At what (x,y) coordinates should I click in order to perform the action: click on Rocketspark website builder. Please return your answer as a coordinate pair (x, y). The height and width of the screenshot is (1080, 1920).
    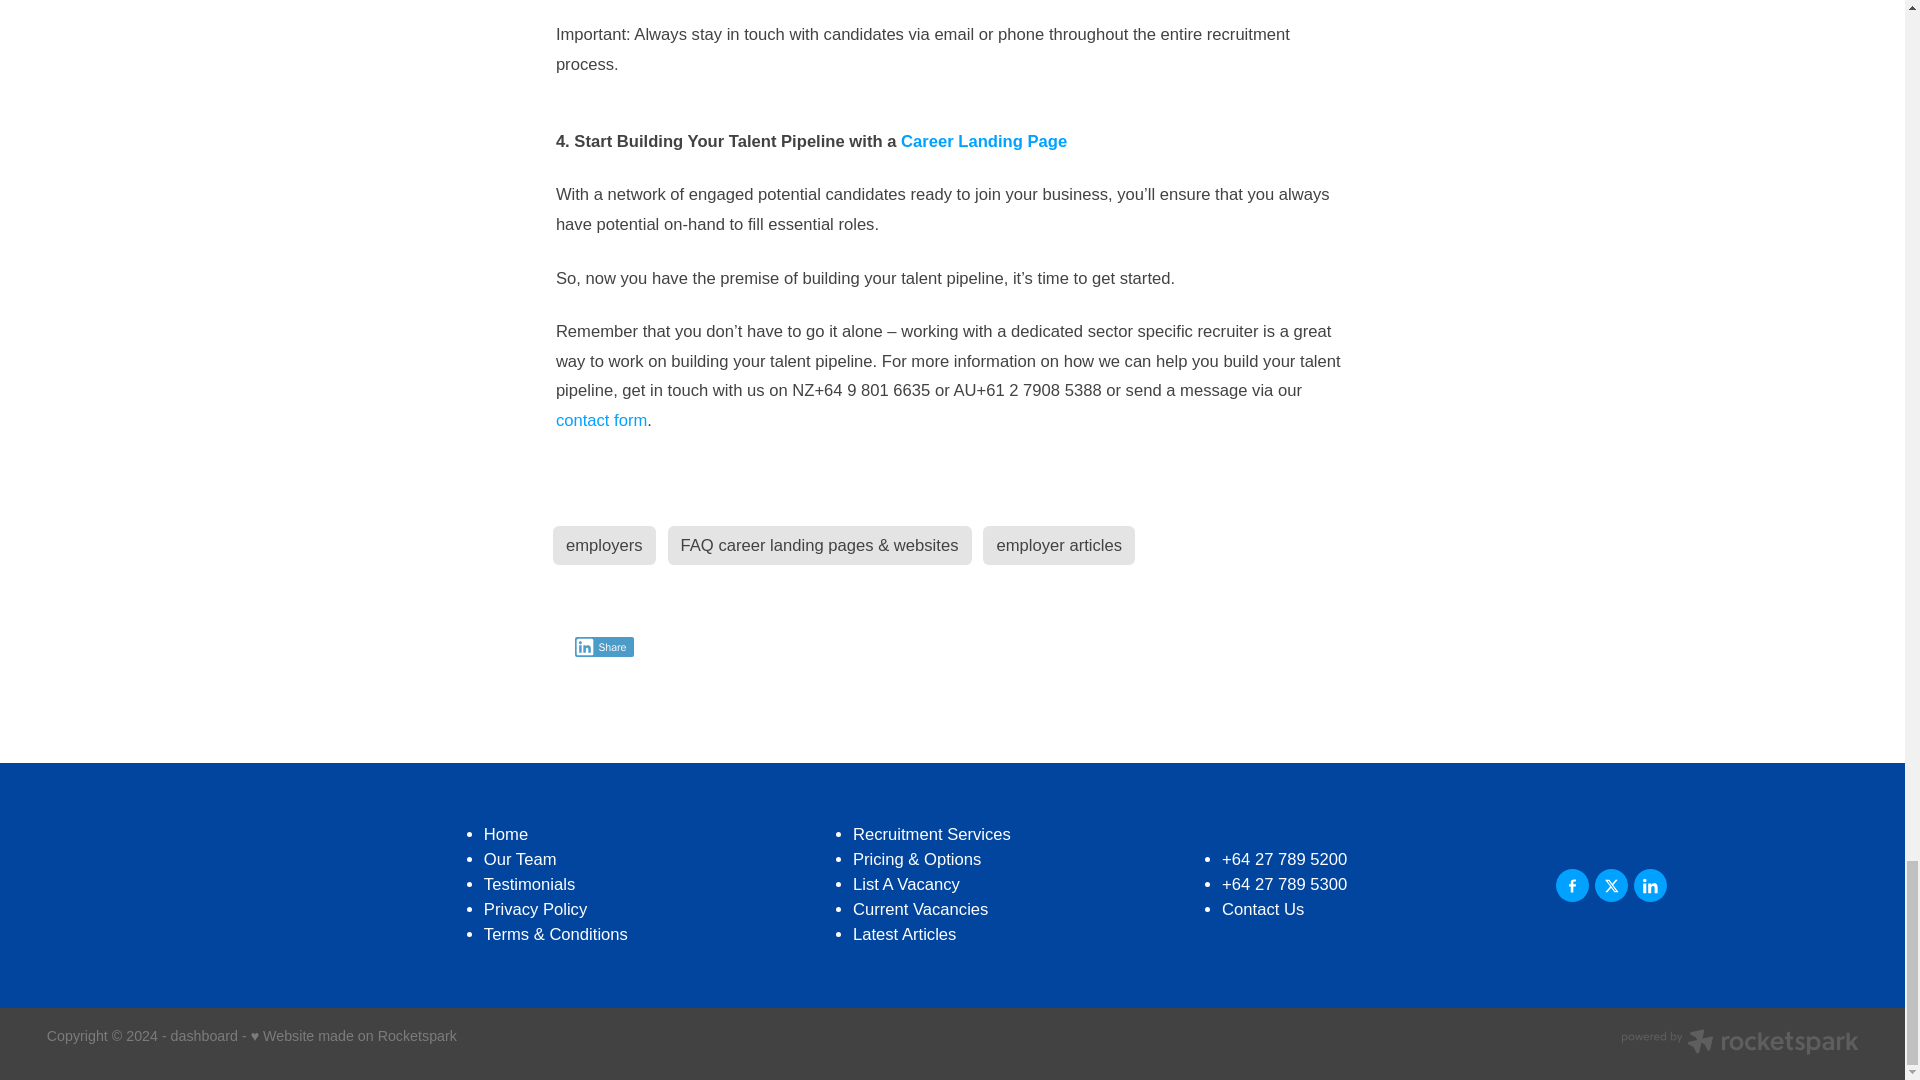
    Looking at the image, I should click on (1739, 1044).